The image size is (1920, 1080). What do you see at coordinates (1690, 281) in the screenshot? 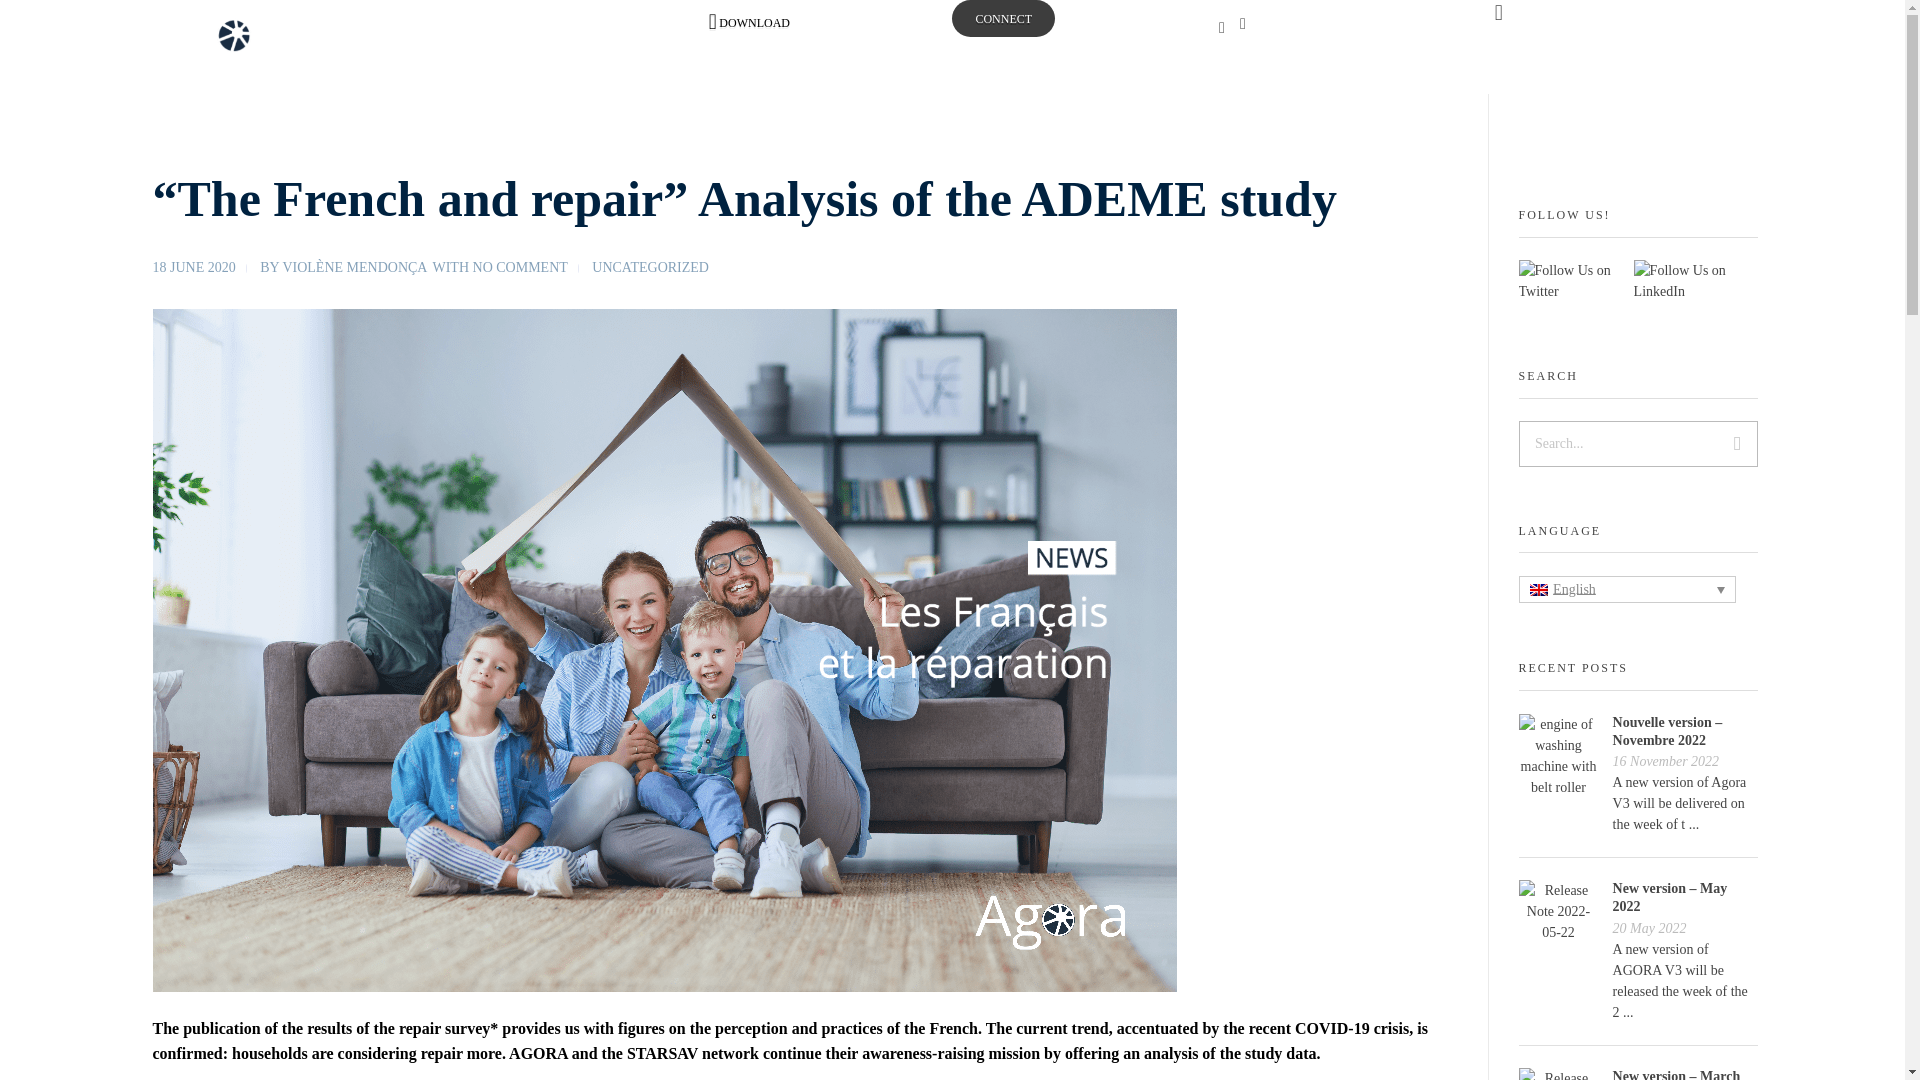
I see `Follow Us on LinkedIn` at bounding box center [1690, 281].